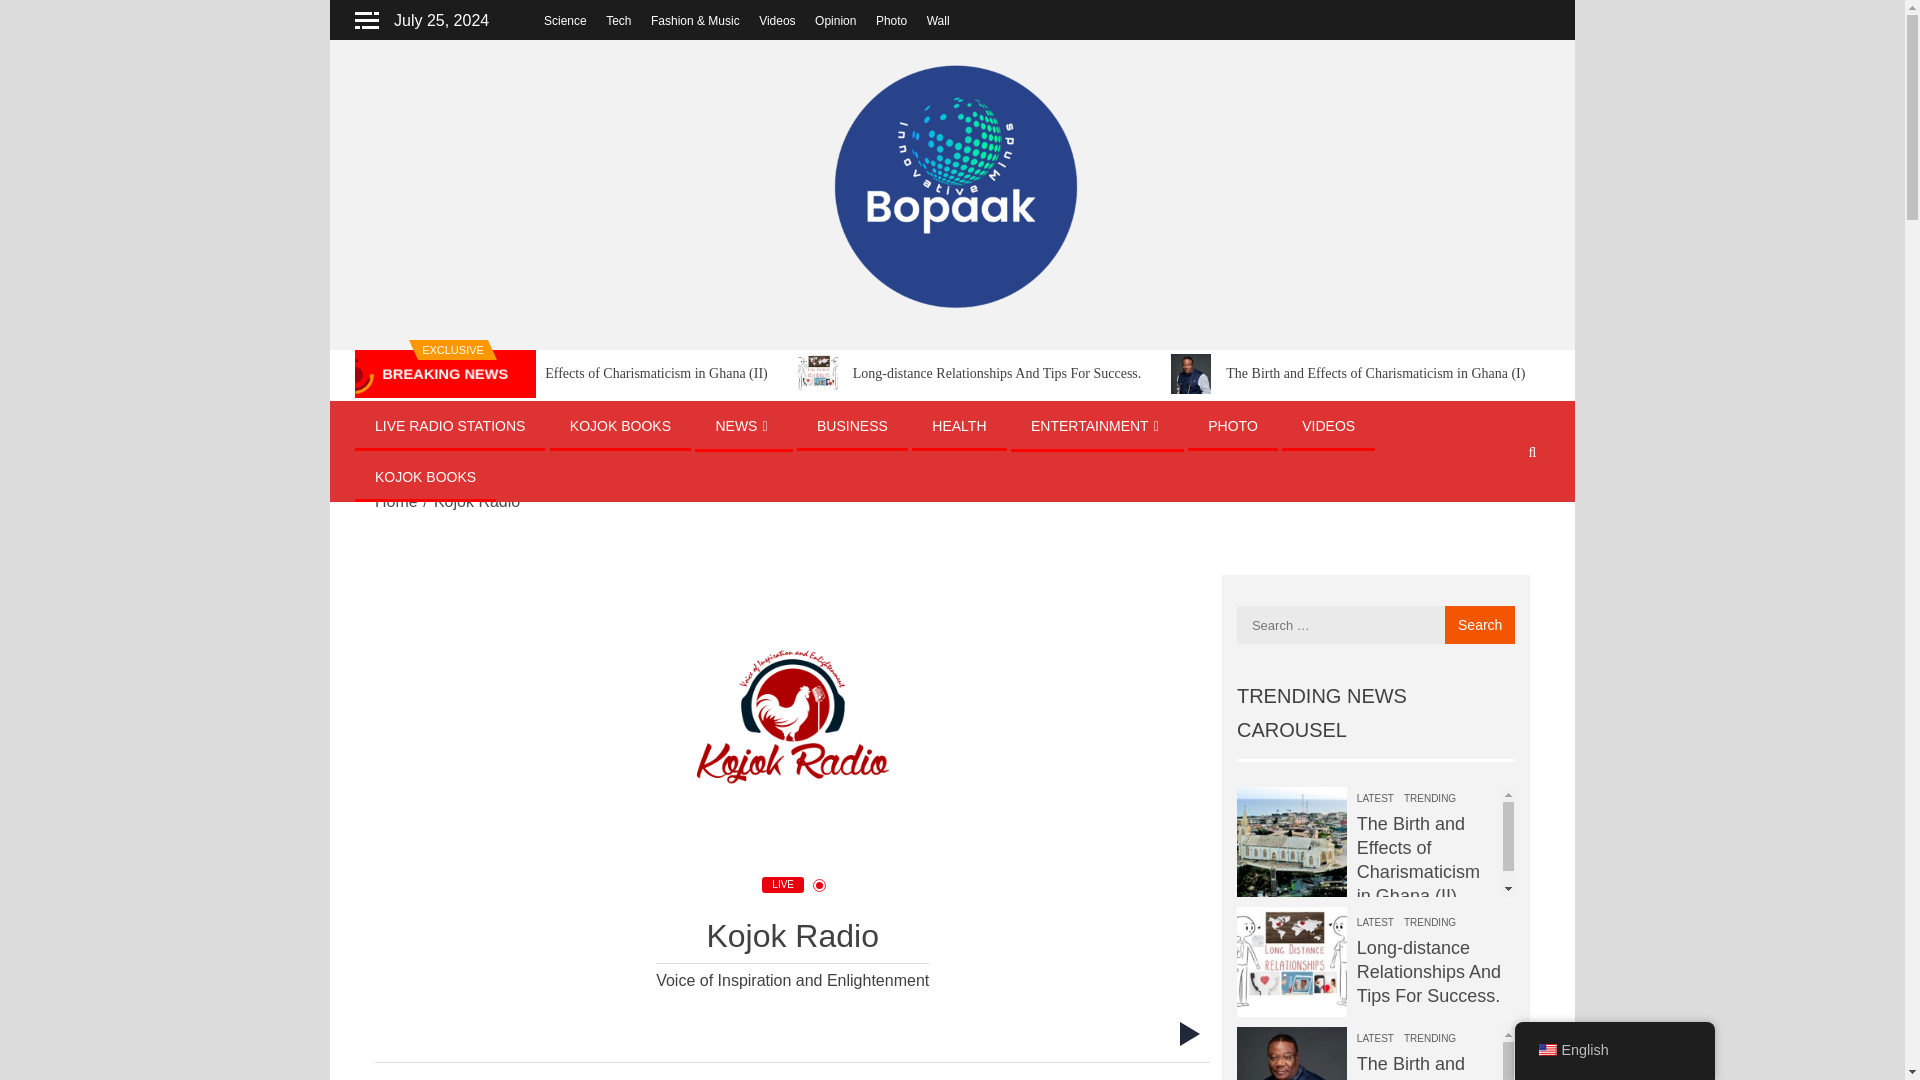  I want to click on Science, so click(565, 21).